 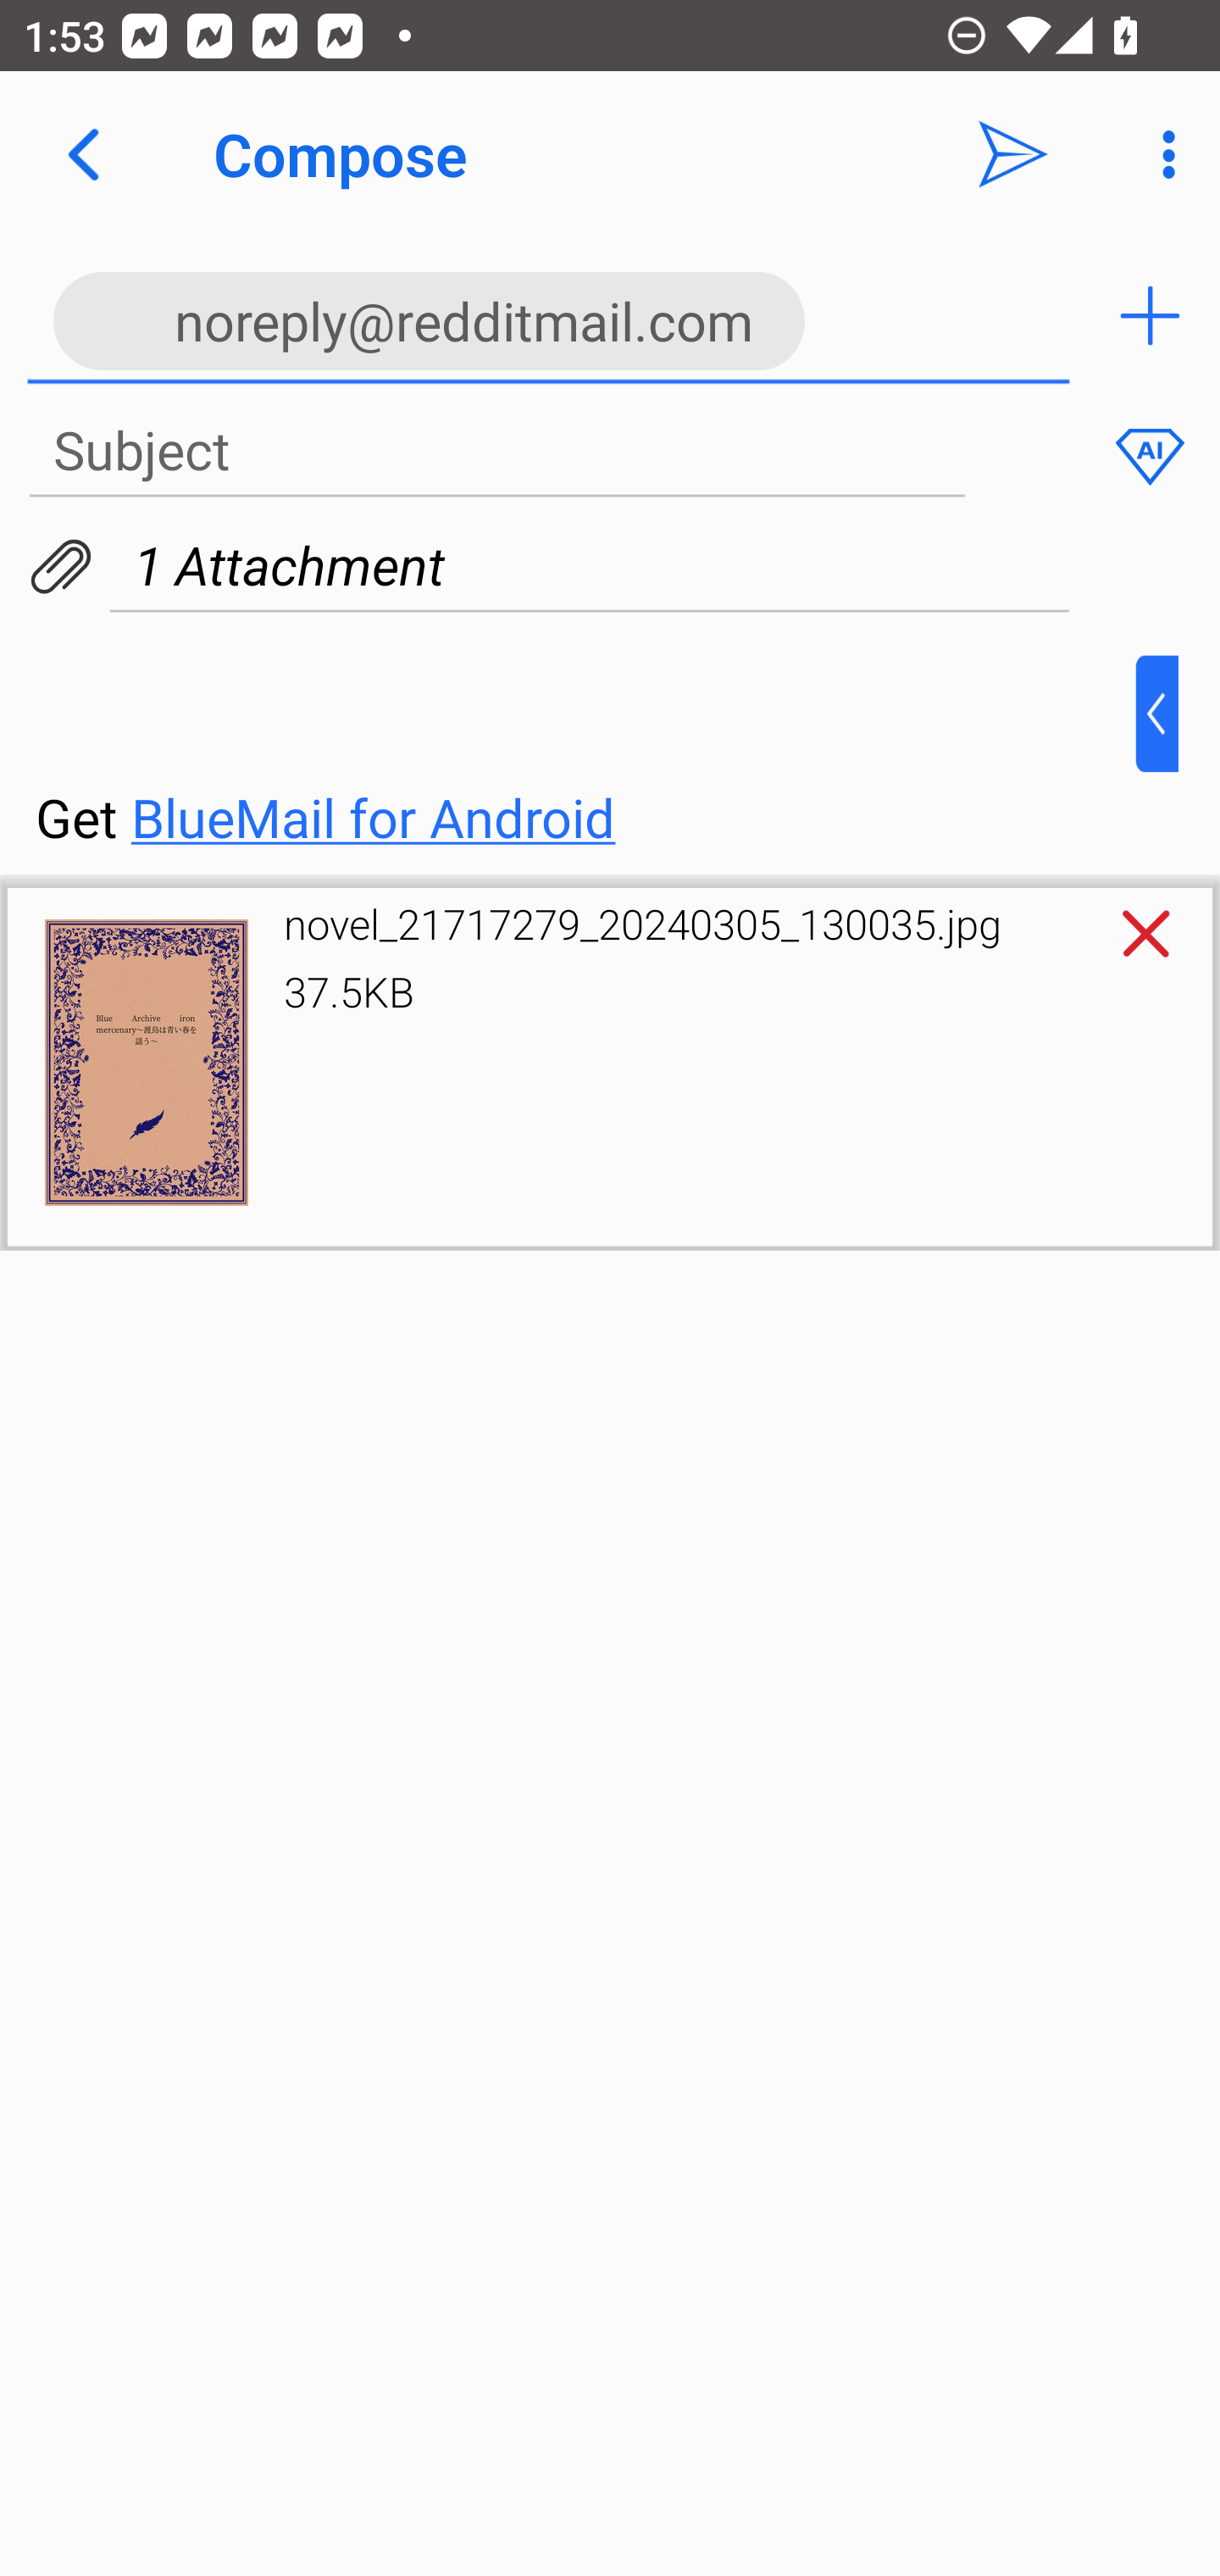 I want to click on 

⁣Get BlueMail for Android ​, so click(x=584, y=754).